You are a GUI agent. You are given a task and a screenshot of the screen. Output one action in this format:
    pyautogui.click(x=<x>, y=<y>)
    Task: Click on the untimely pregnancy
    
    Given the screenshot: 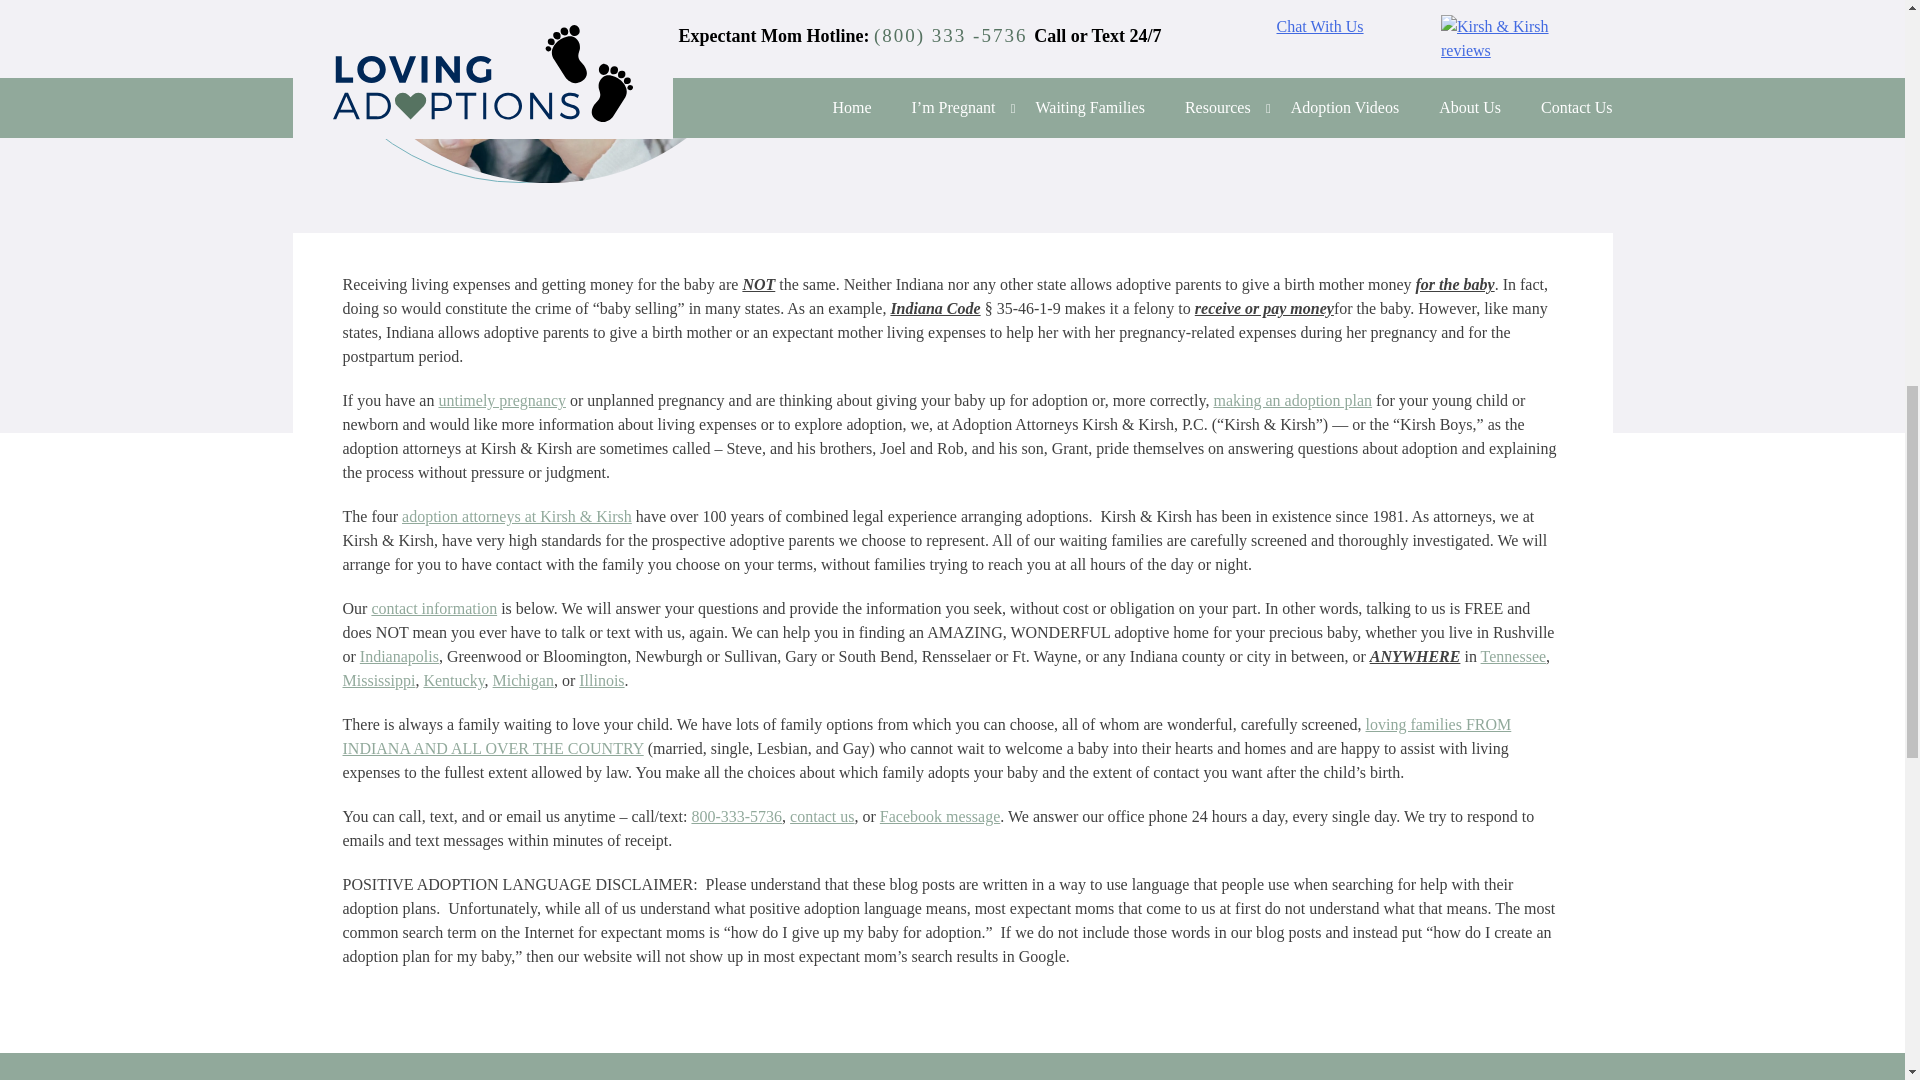 What is the action you would take?
    pyautogui.click(x=502, y=400)
    